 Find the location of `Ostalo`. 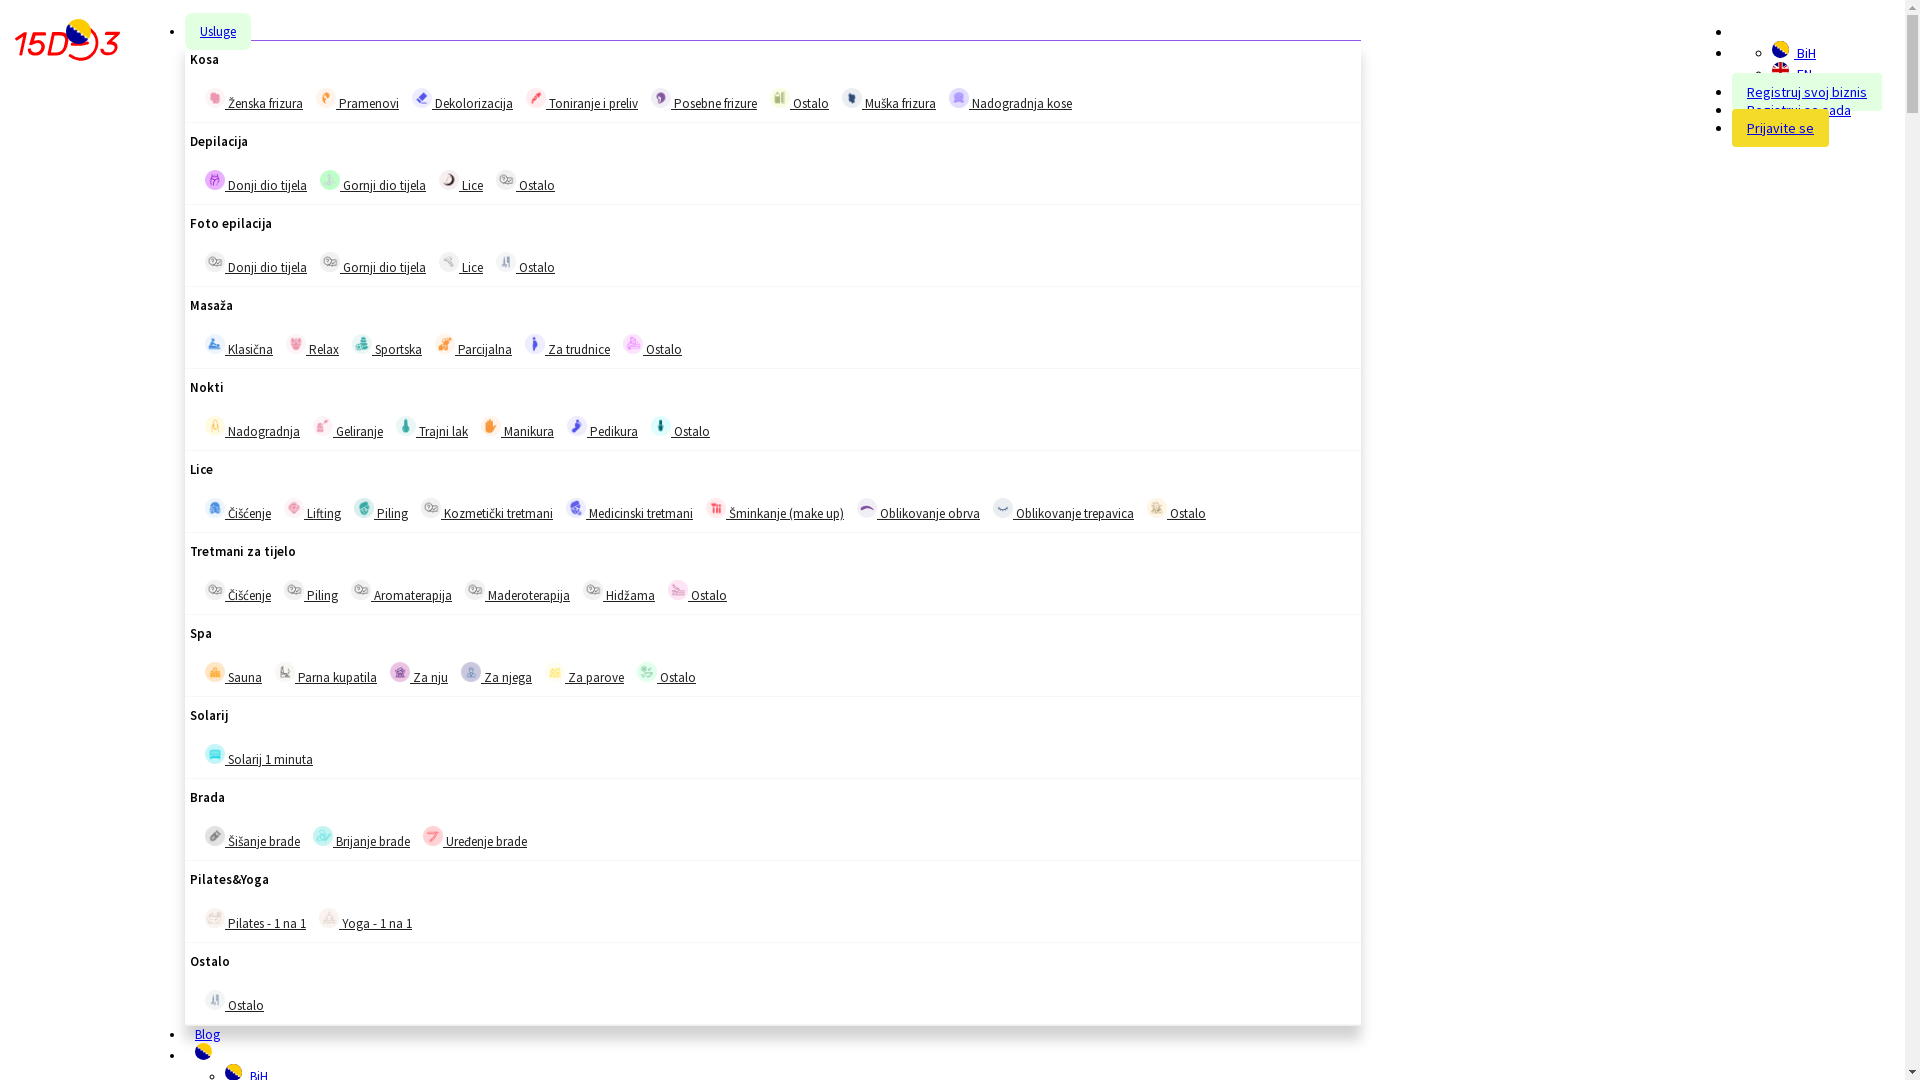

Ostalo is located at coordinates (215, 1000).